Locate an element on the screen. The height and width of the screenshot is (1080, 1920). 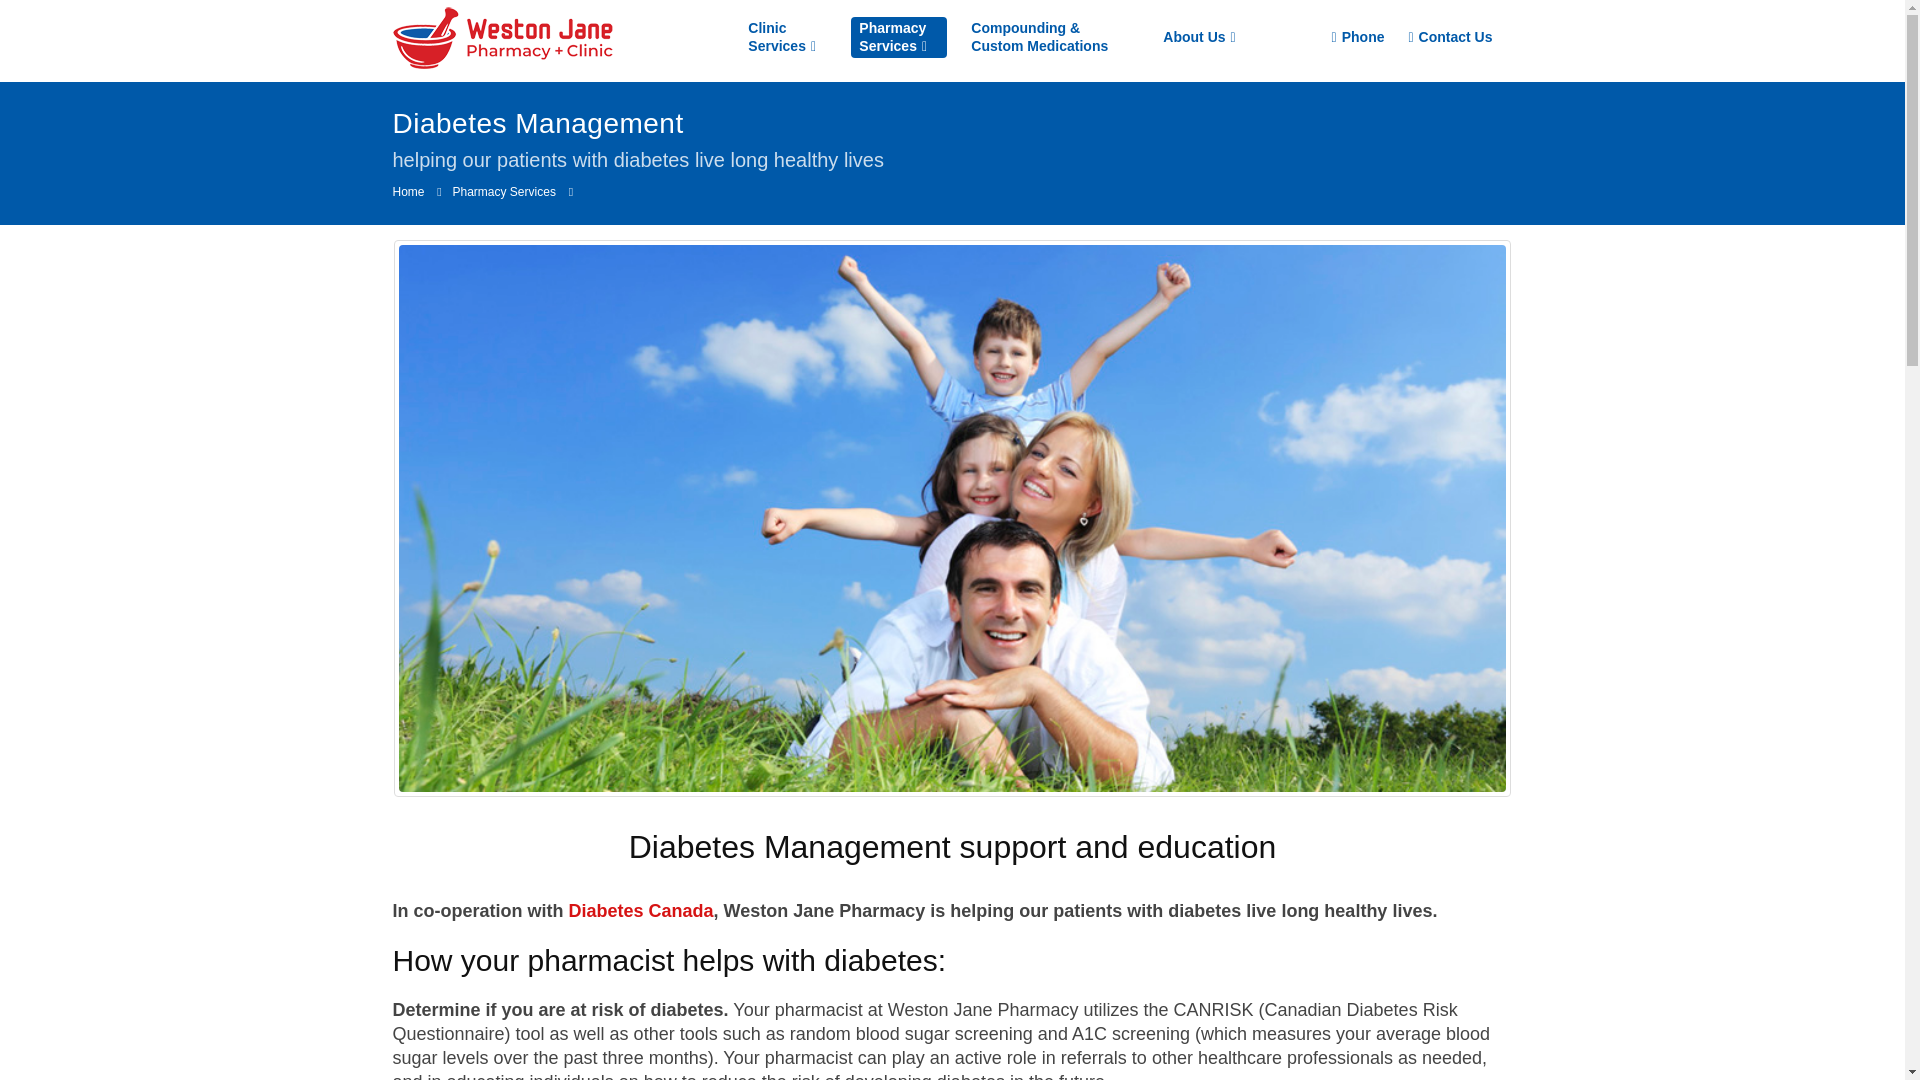
Diabetes Canada is located at coordinates (640, 910).